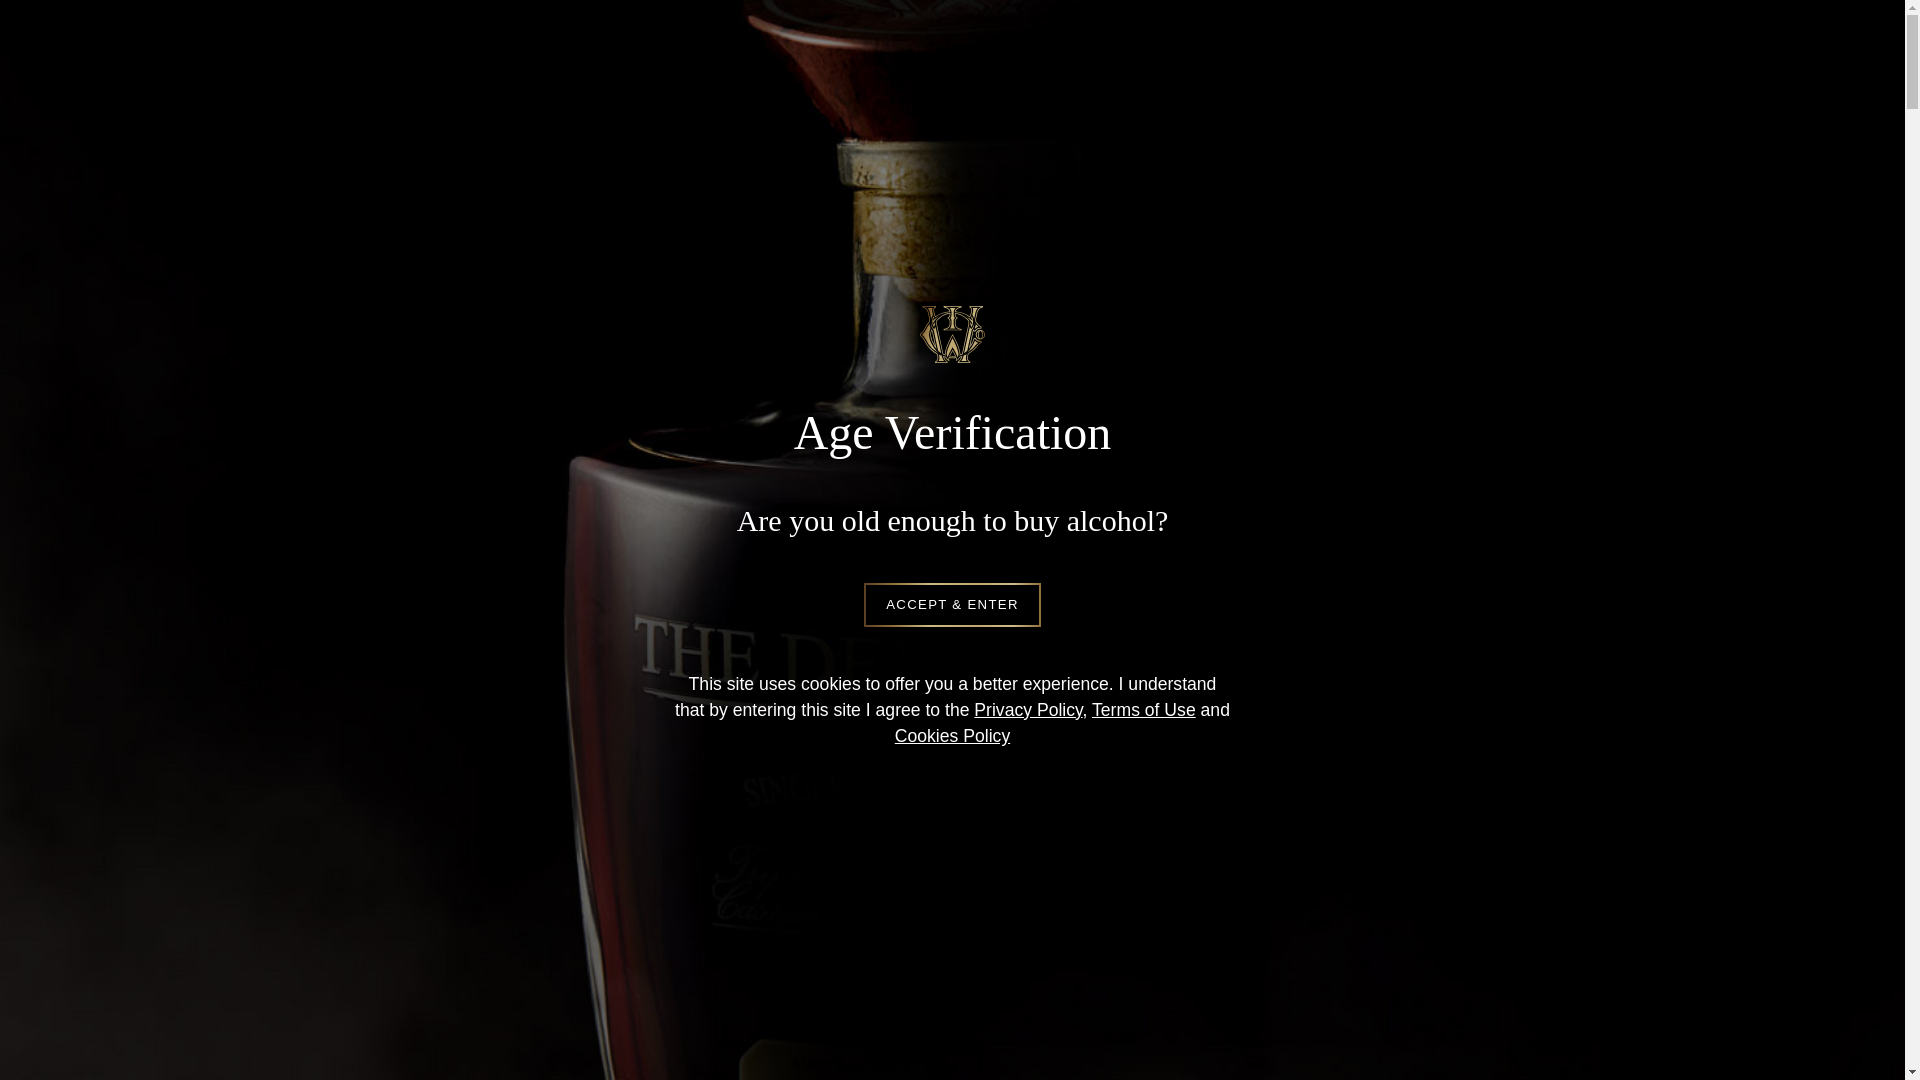  I want to click on Terms of Use, so click(1144, 710).